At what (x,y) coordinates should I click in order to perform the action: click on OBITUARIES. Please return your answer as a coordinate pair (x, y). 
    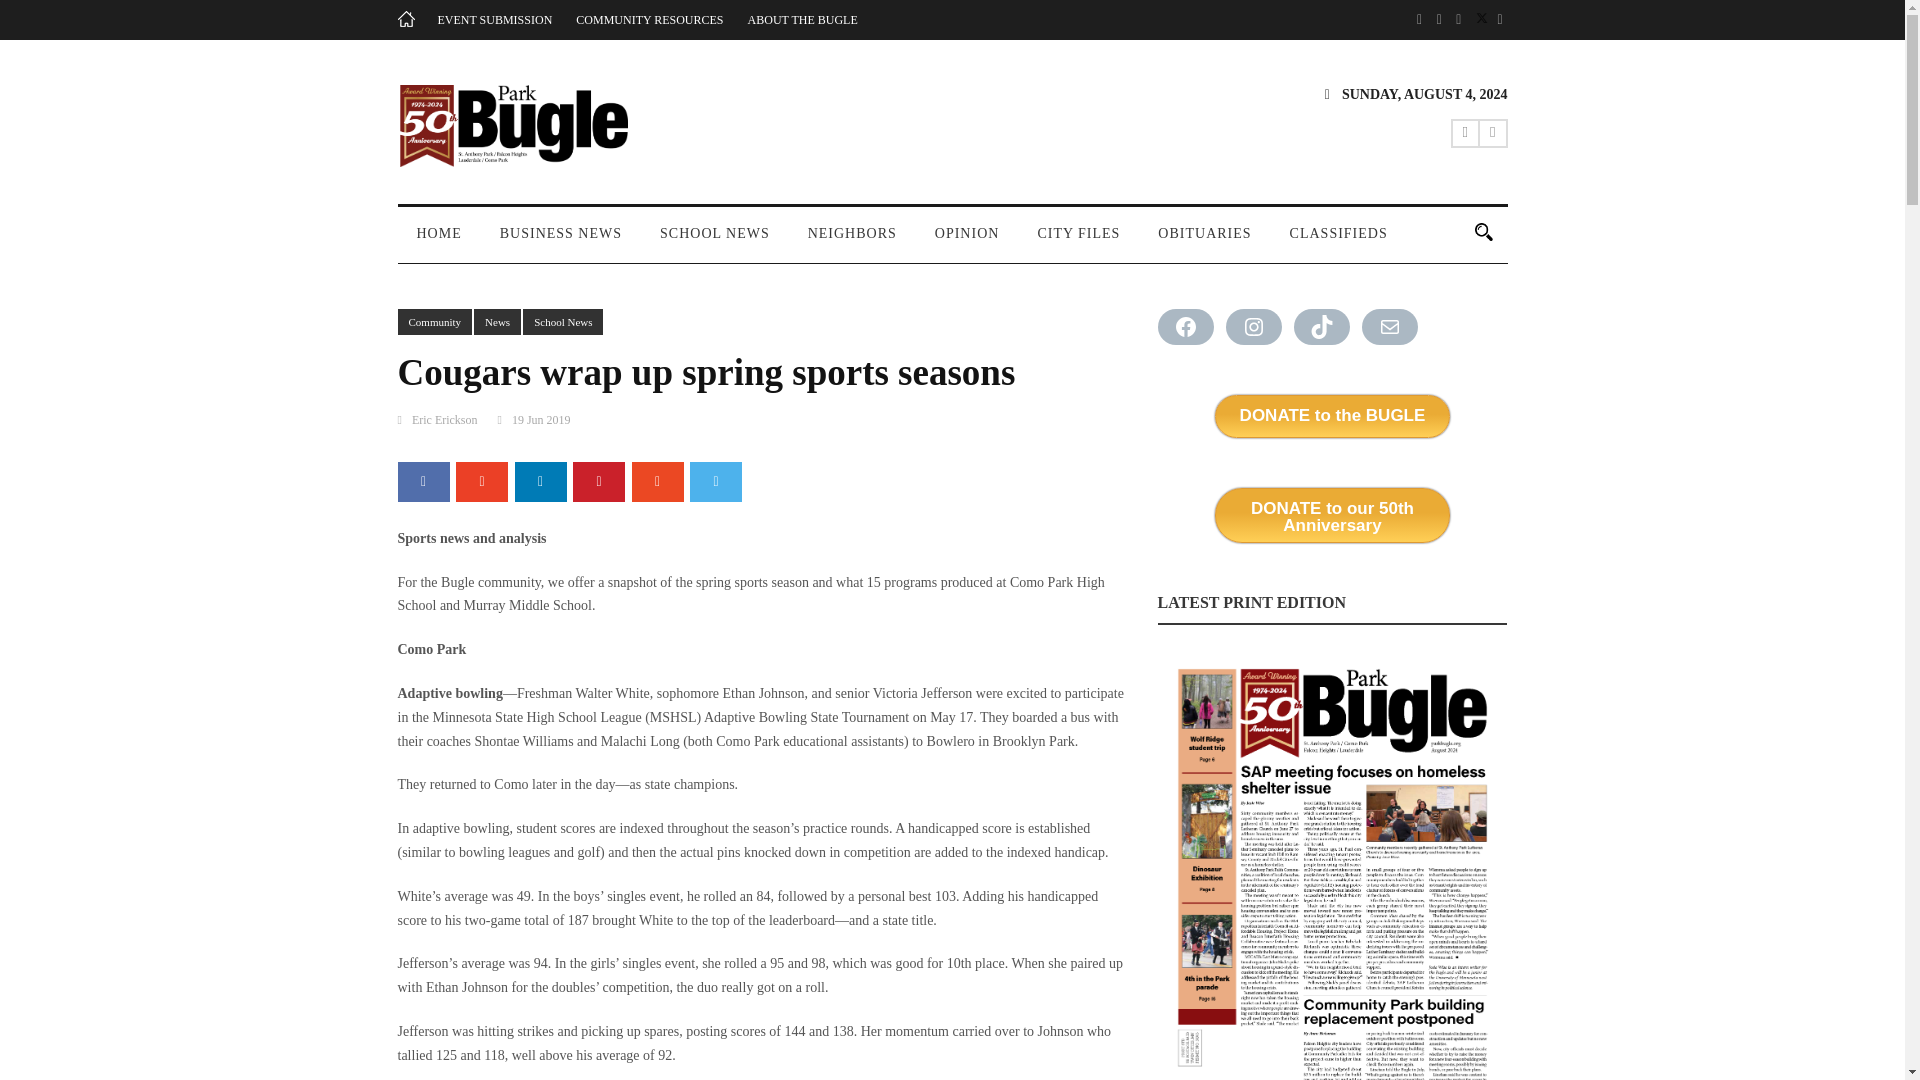
    Looking at the image, I should click on (1204, 242).